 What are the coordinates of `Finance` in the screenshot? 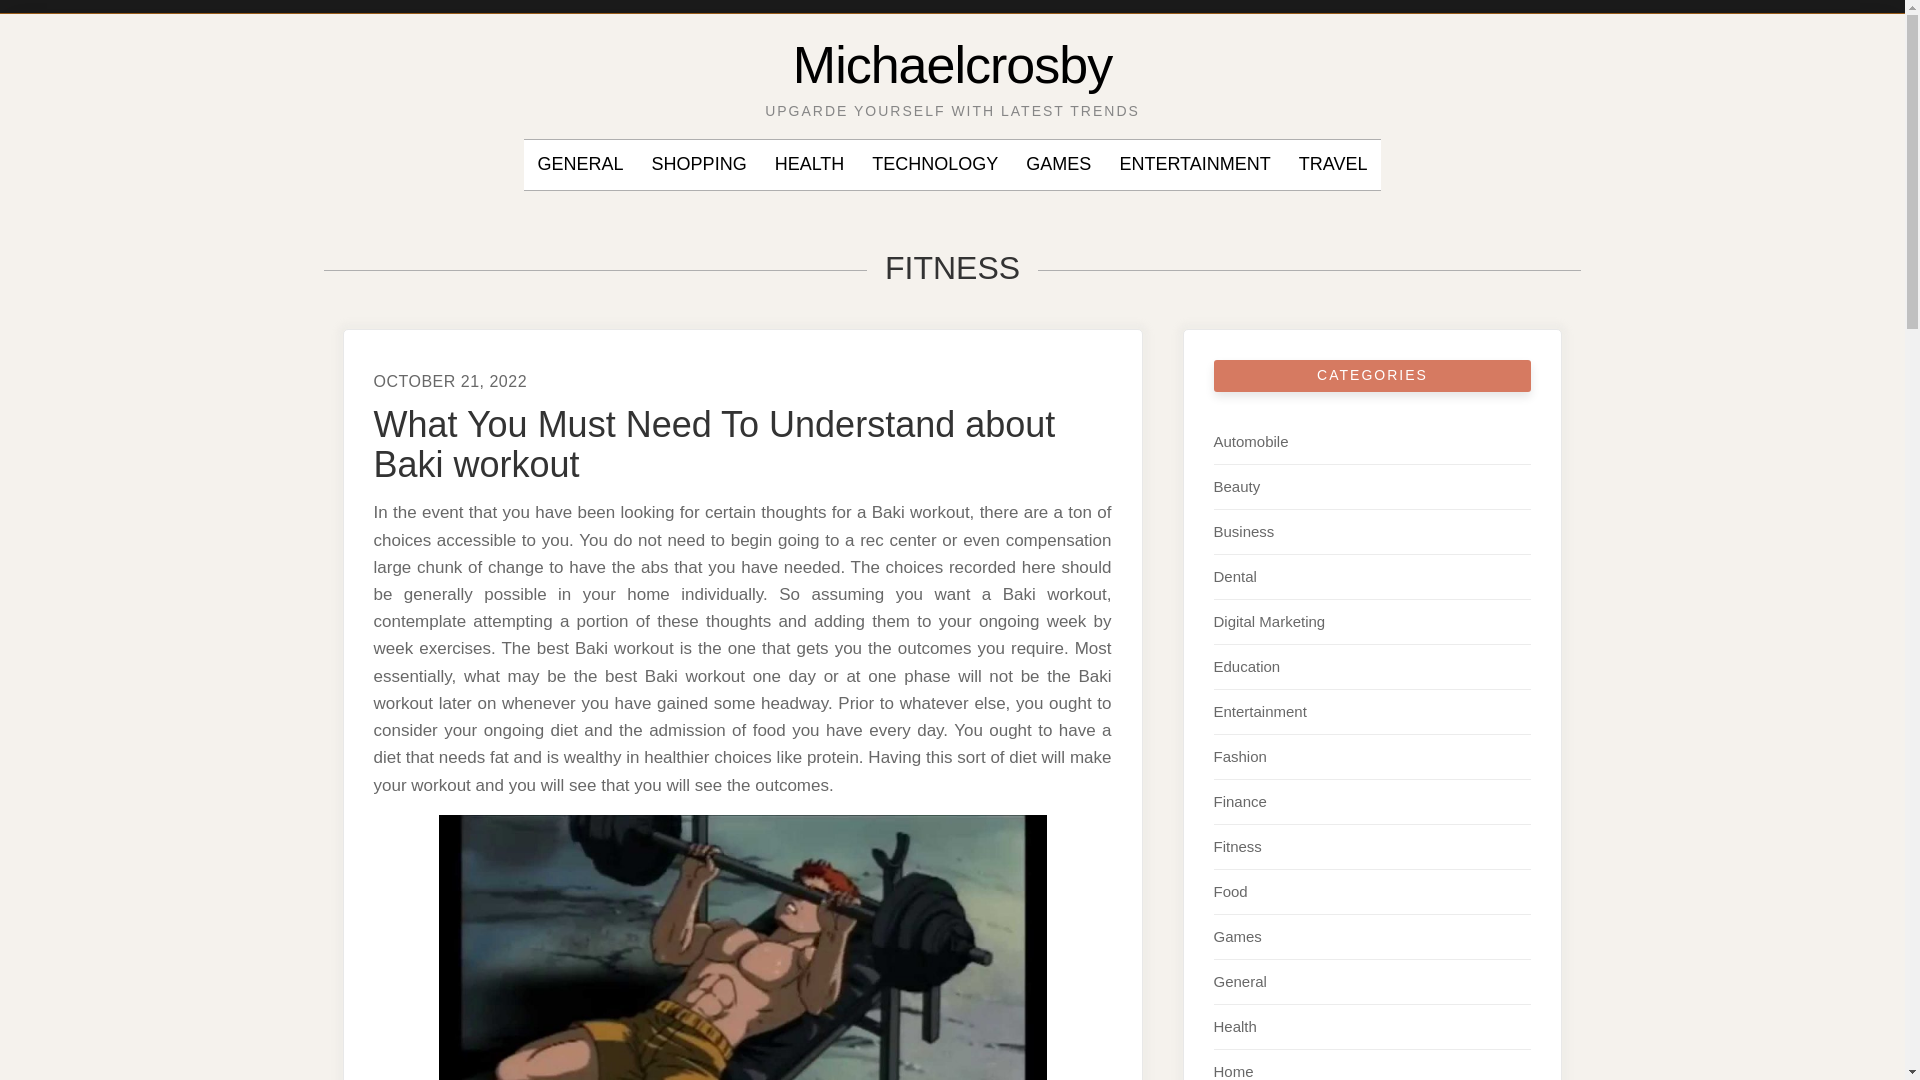 It's located at (1240, 801).